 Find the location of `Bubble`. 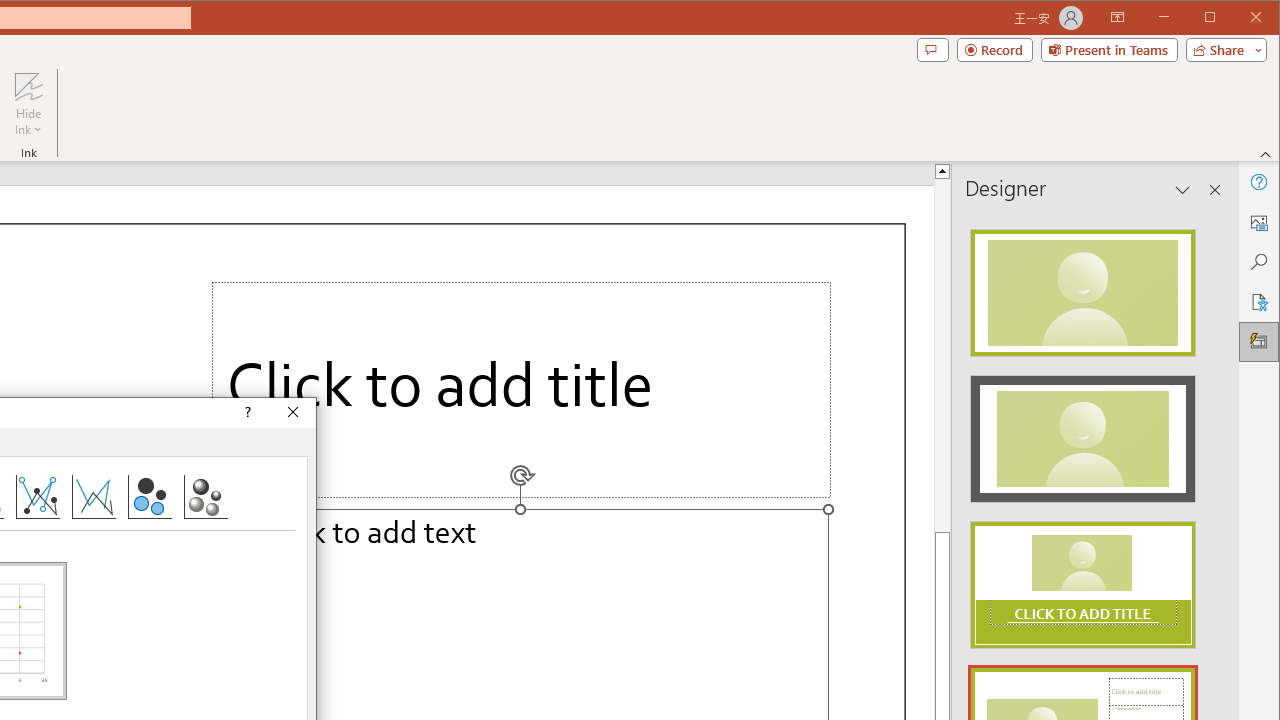

Bubble is located at coordinates (149, 496).